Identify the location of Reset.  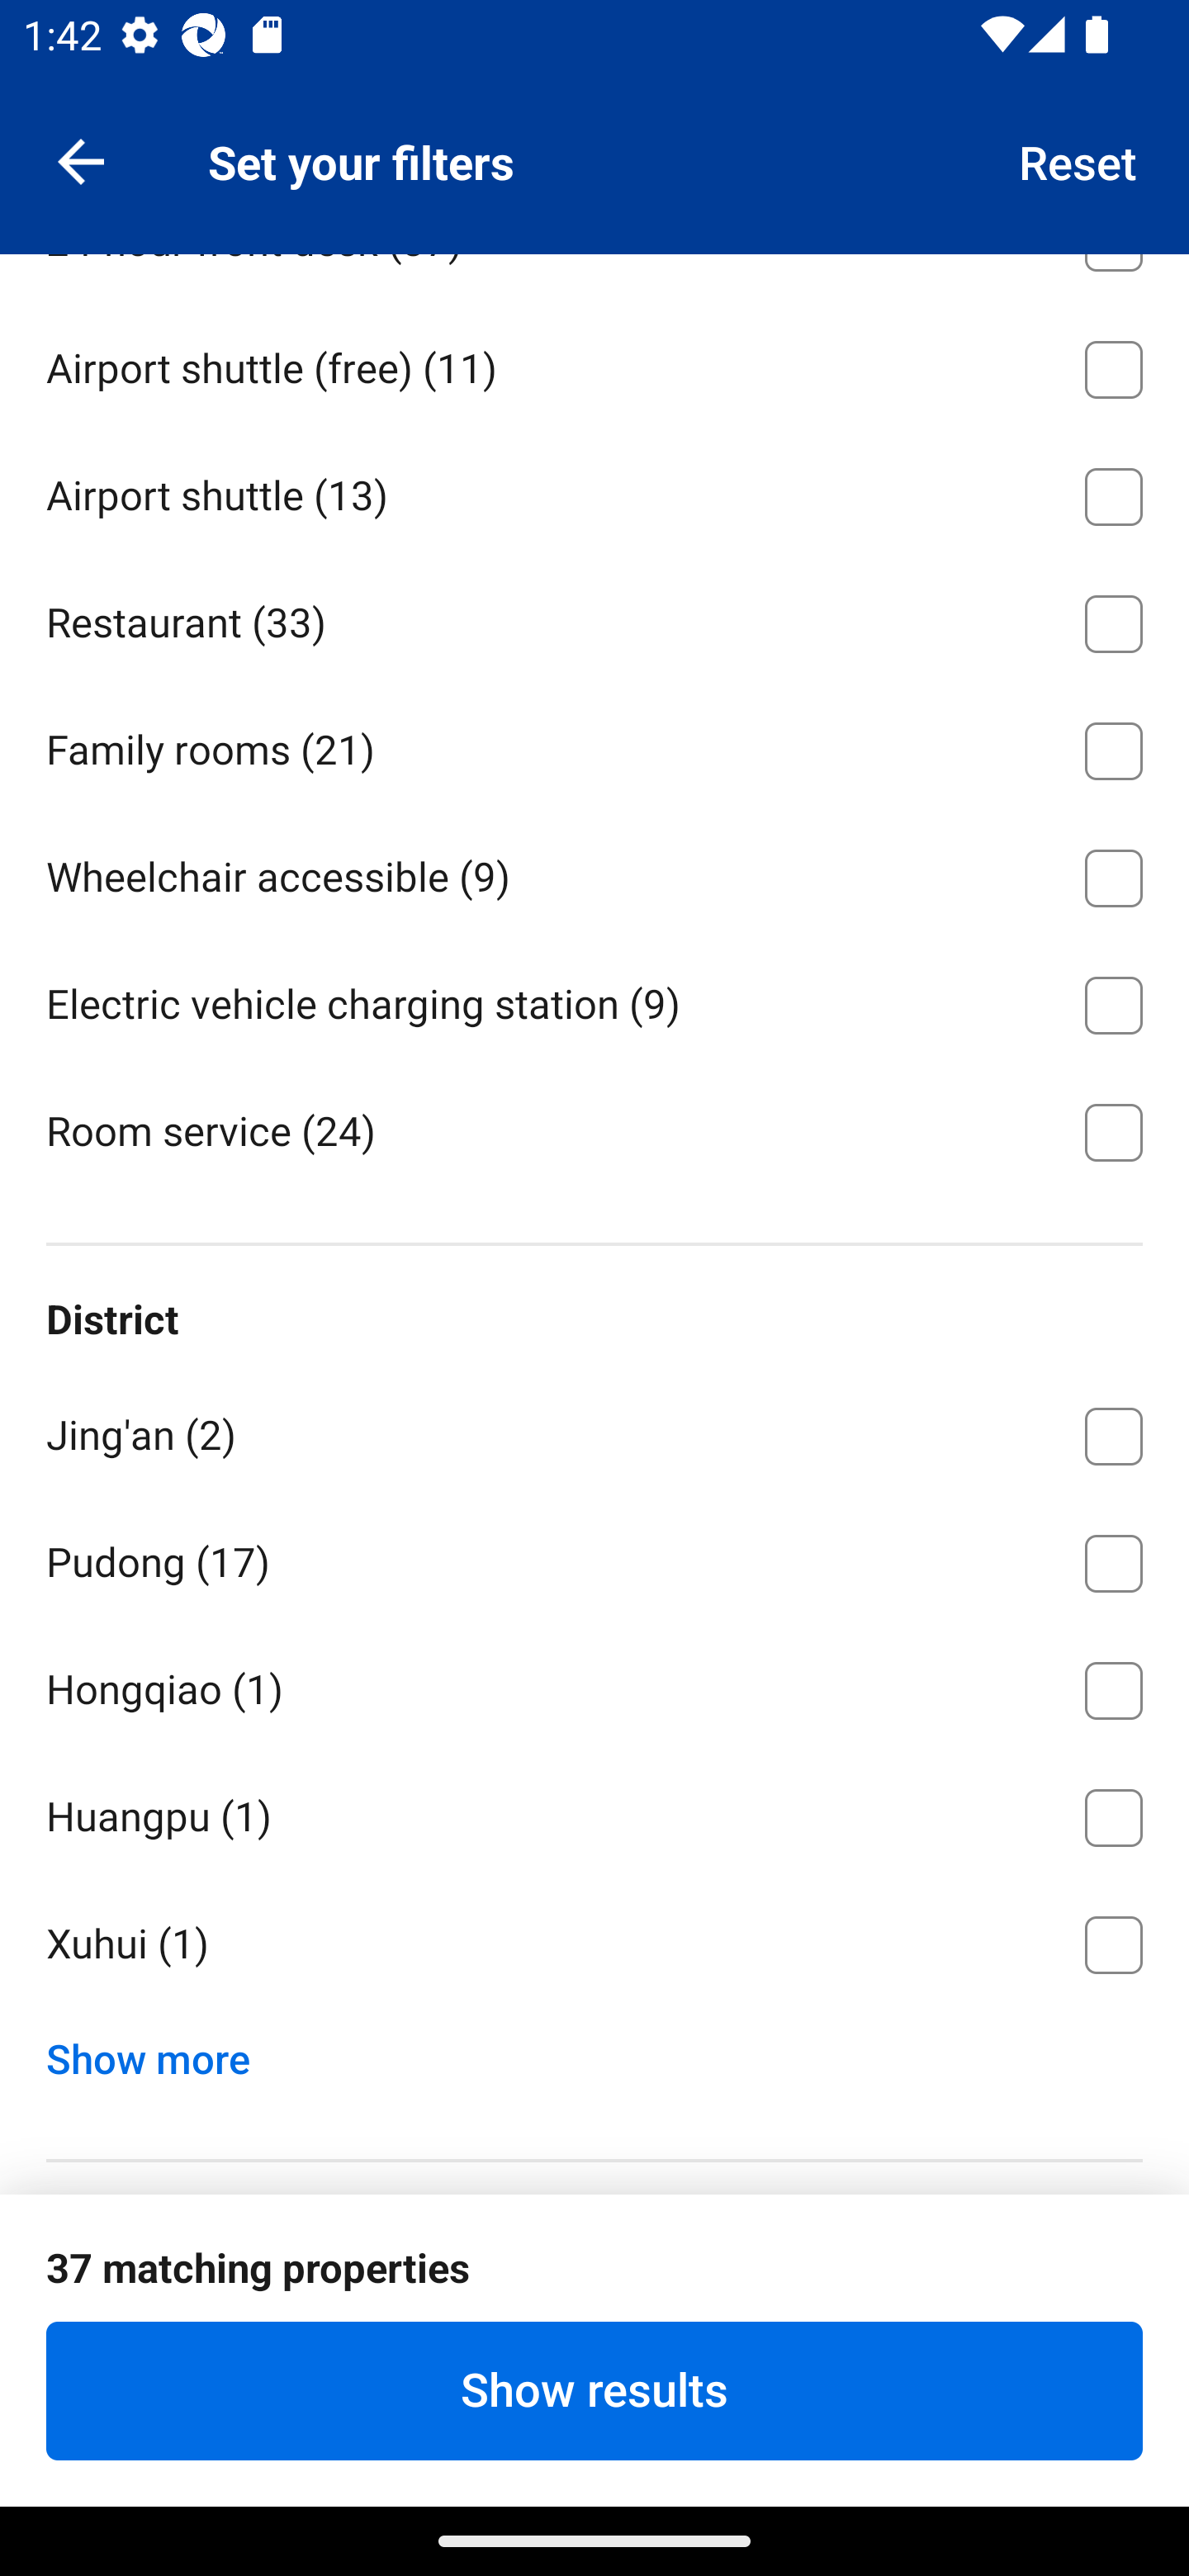
(1078, 160).